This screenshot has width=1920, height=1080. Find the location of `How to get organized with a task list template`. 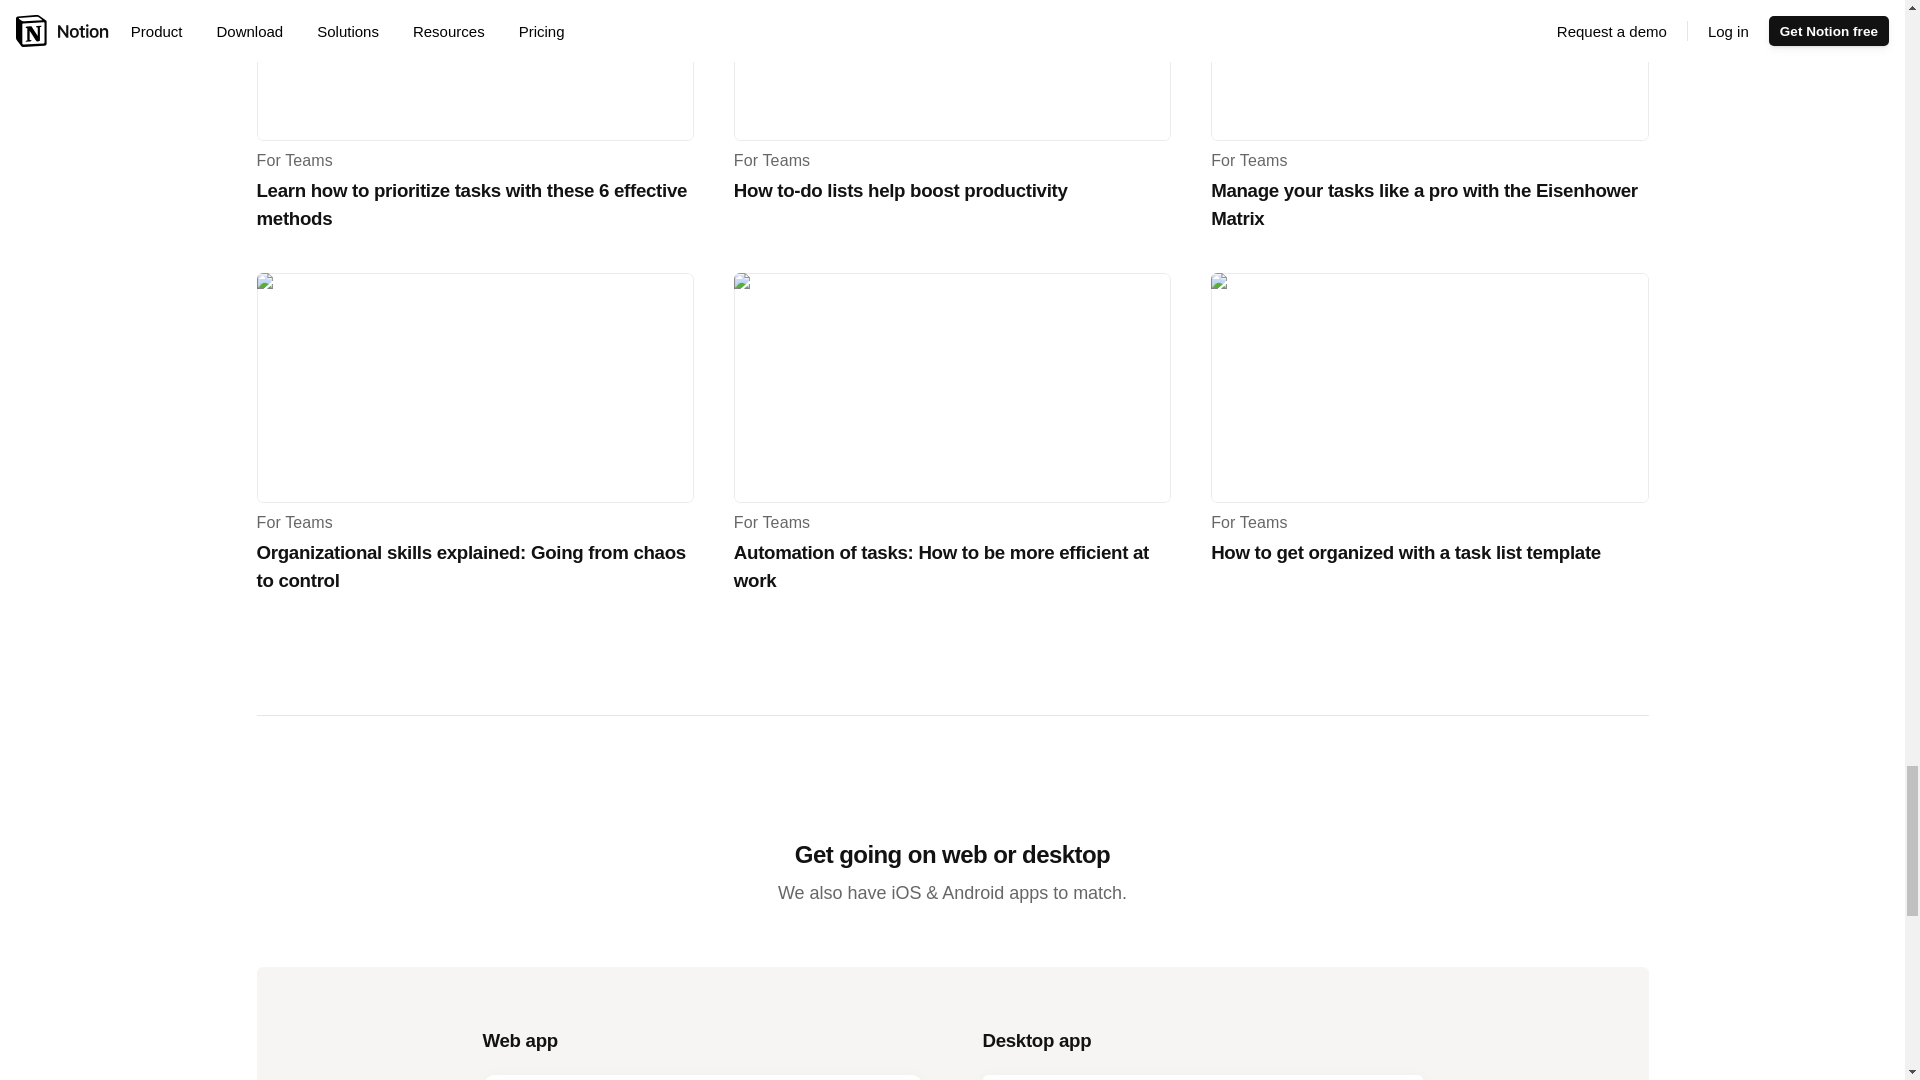

How to get organized with a task list template is located at coordinates (1429, 388).